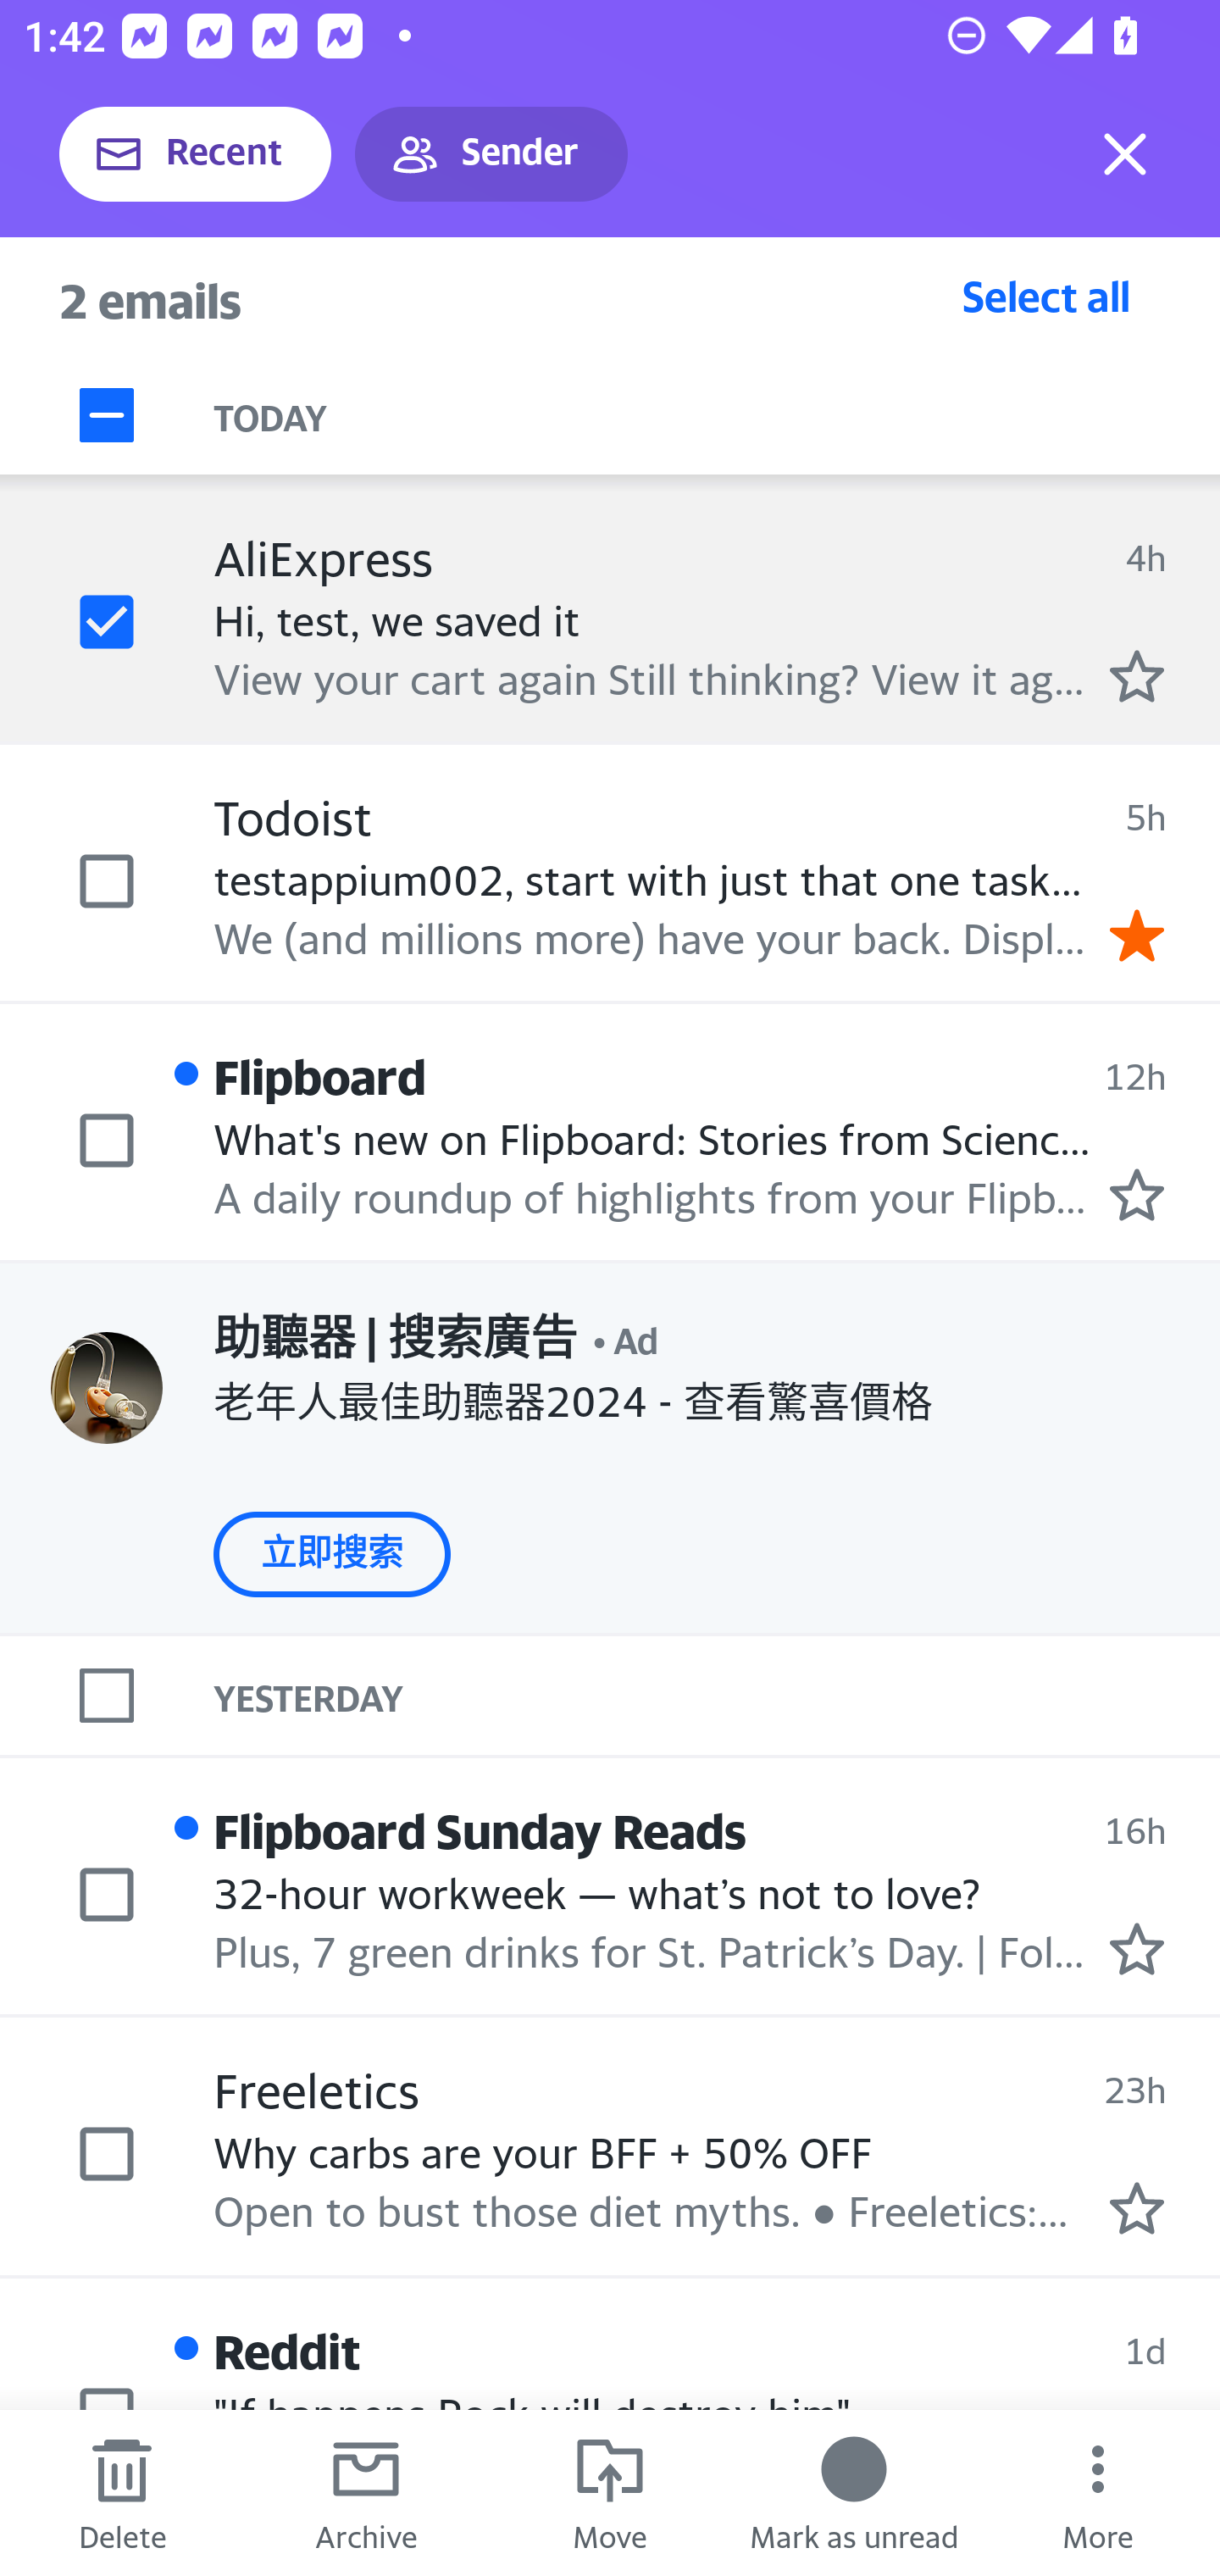 The height and width of the screenshot is (2576, 1220). What do you see at coordinates (717, 1696) in the screenshot?
I see `YESTERDAY` at bounding box center [717, 1696].